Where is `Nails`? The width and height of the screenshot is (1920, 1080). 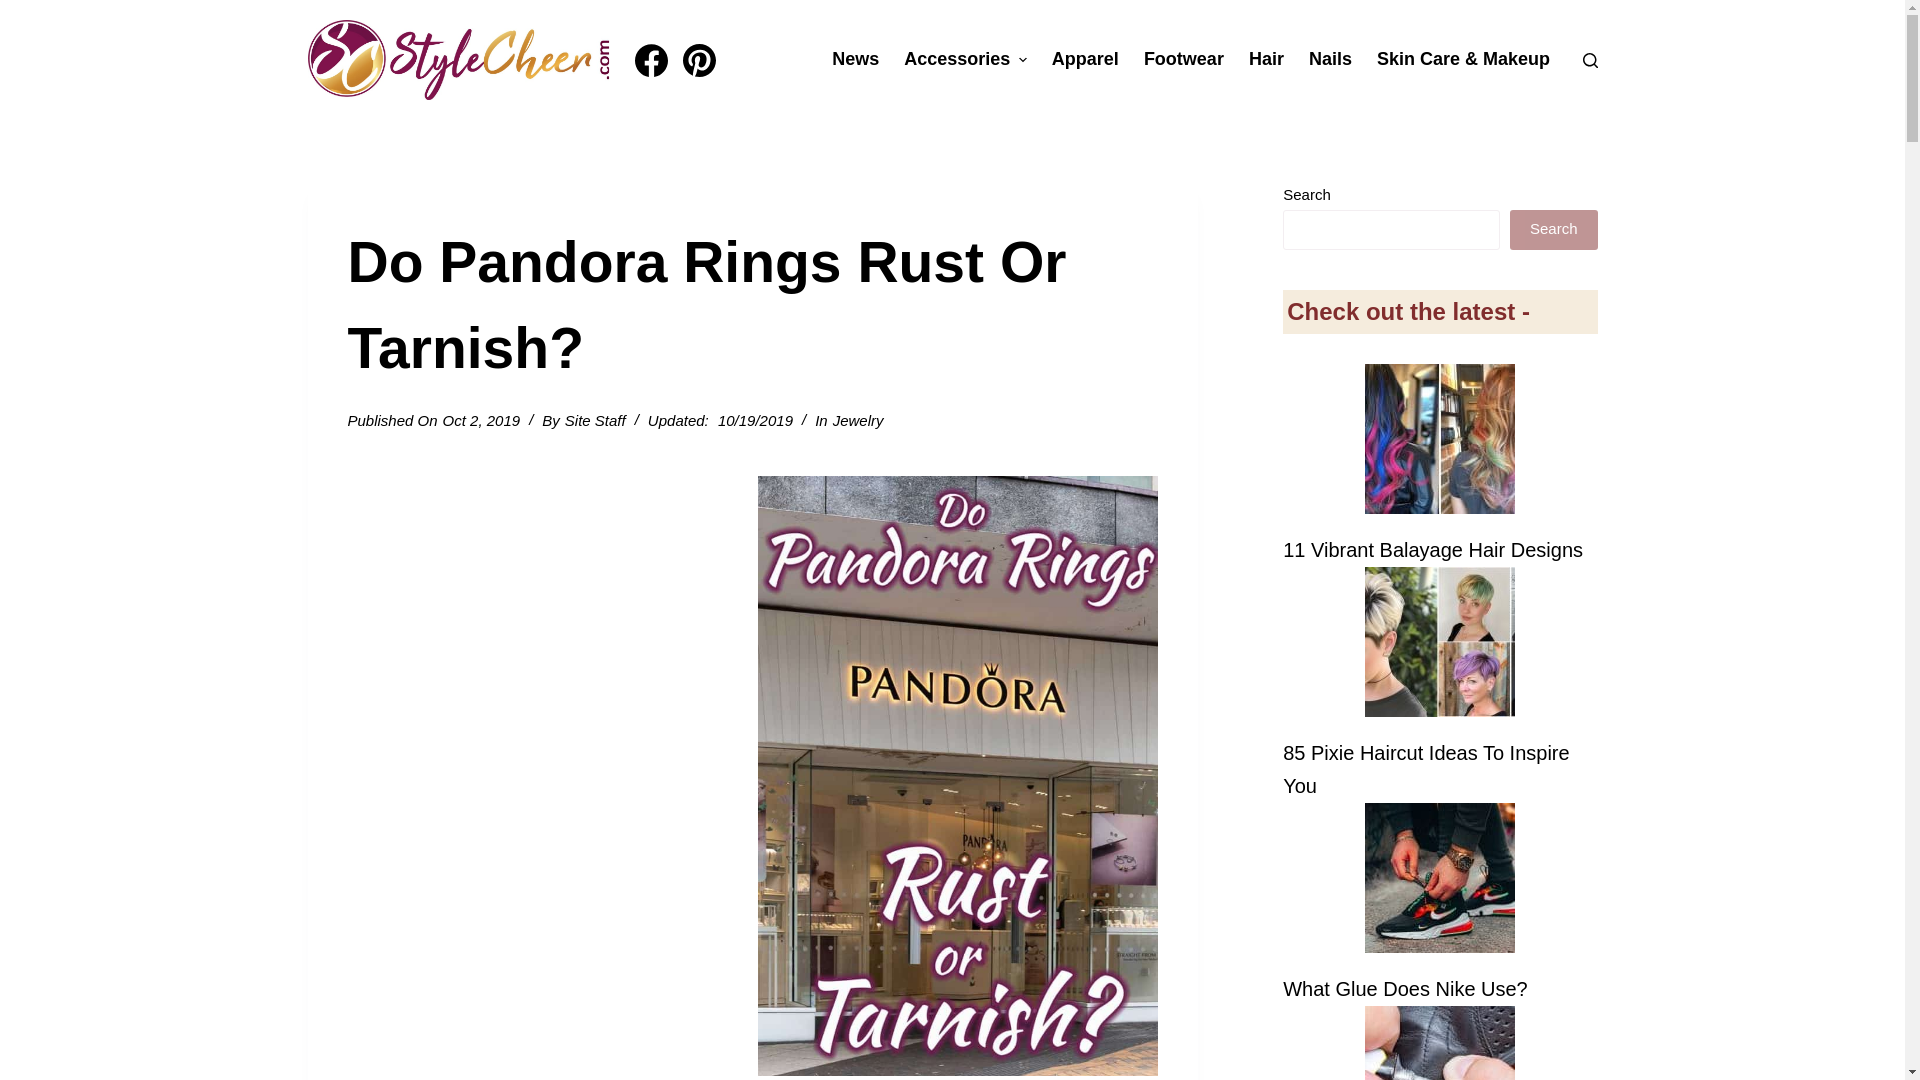
Nails is located at coordinates (1330, 60).